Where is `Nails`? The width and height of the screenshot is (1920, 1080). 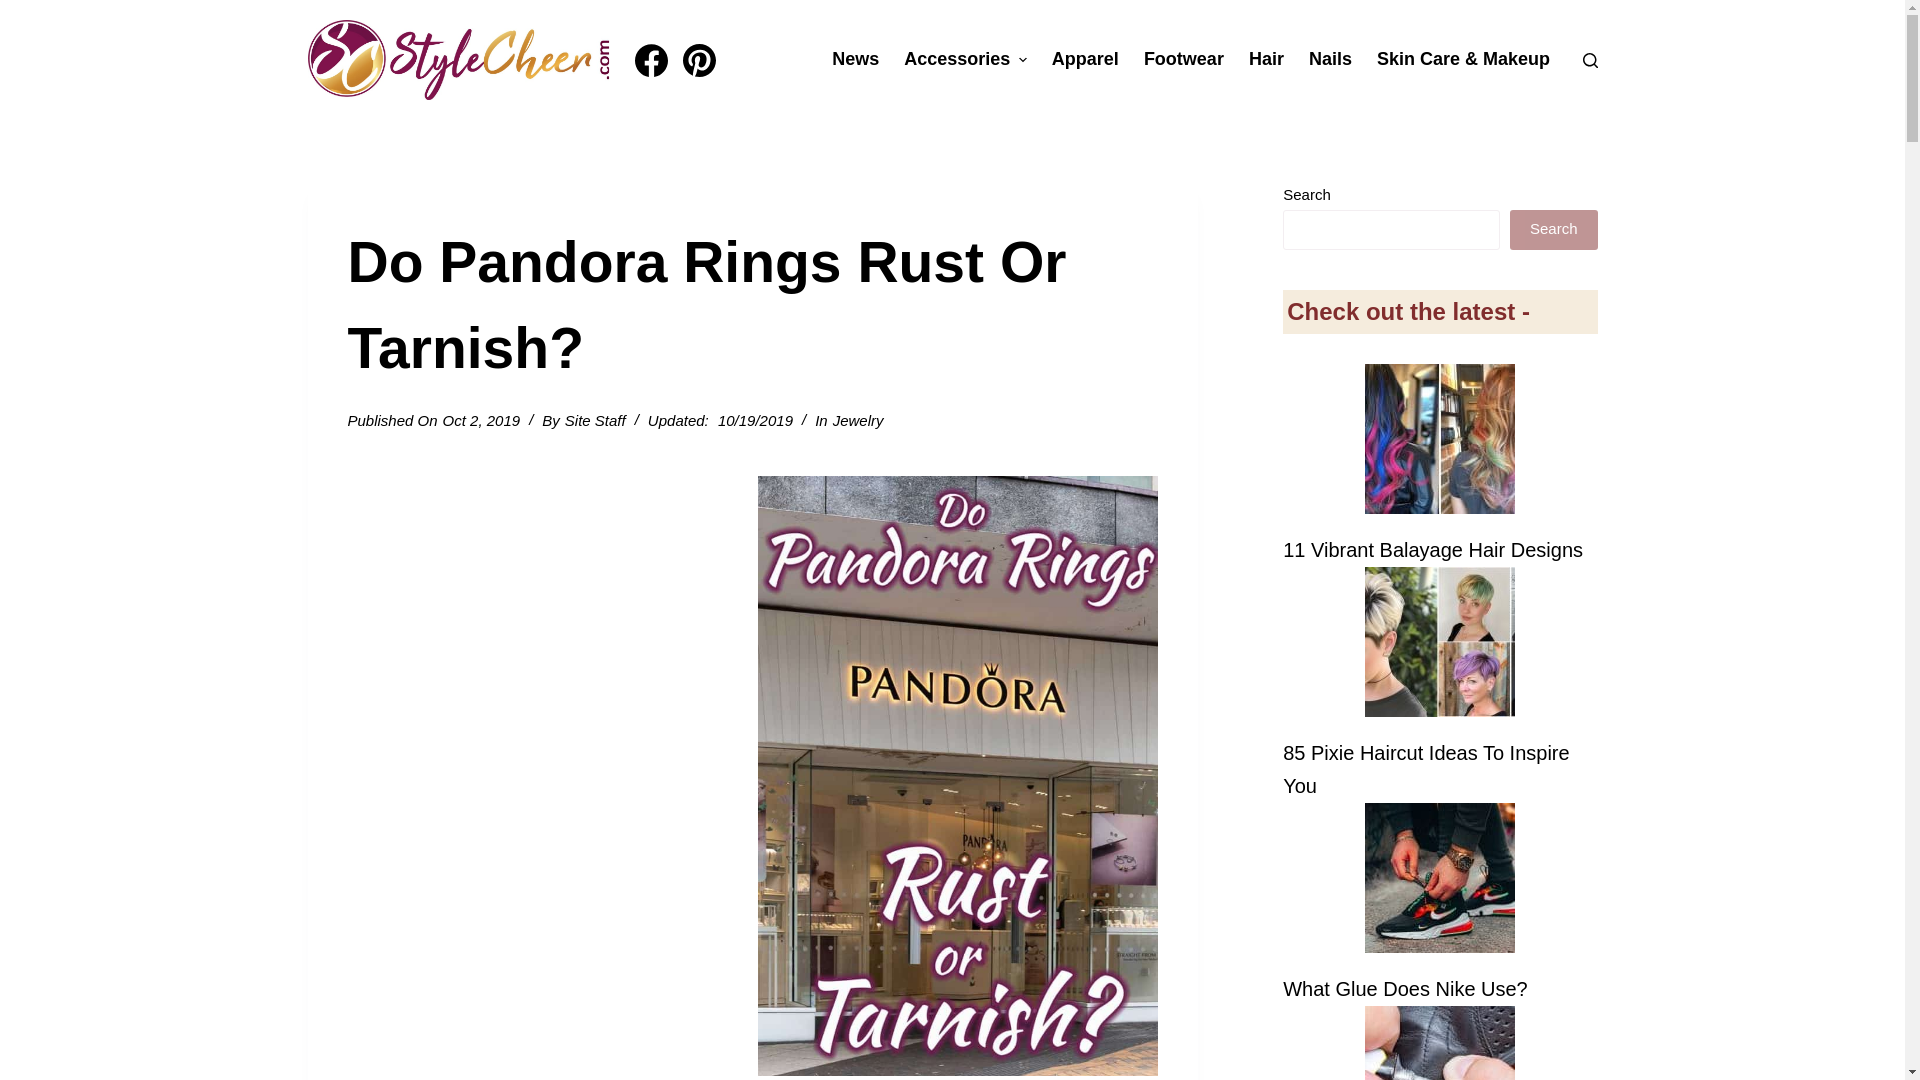
Nails is located at coordinates (1330, 60).